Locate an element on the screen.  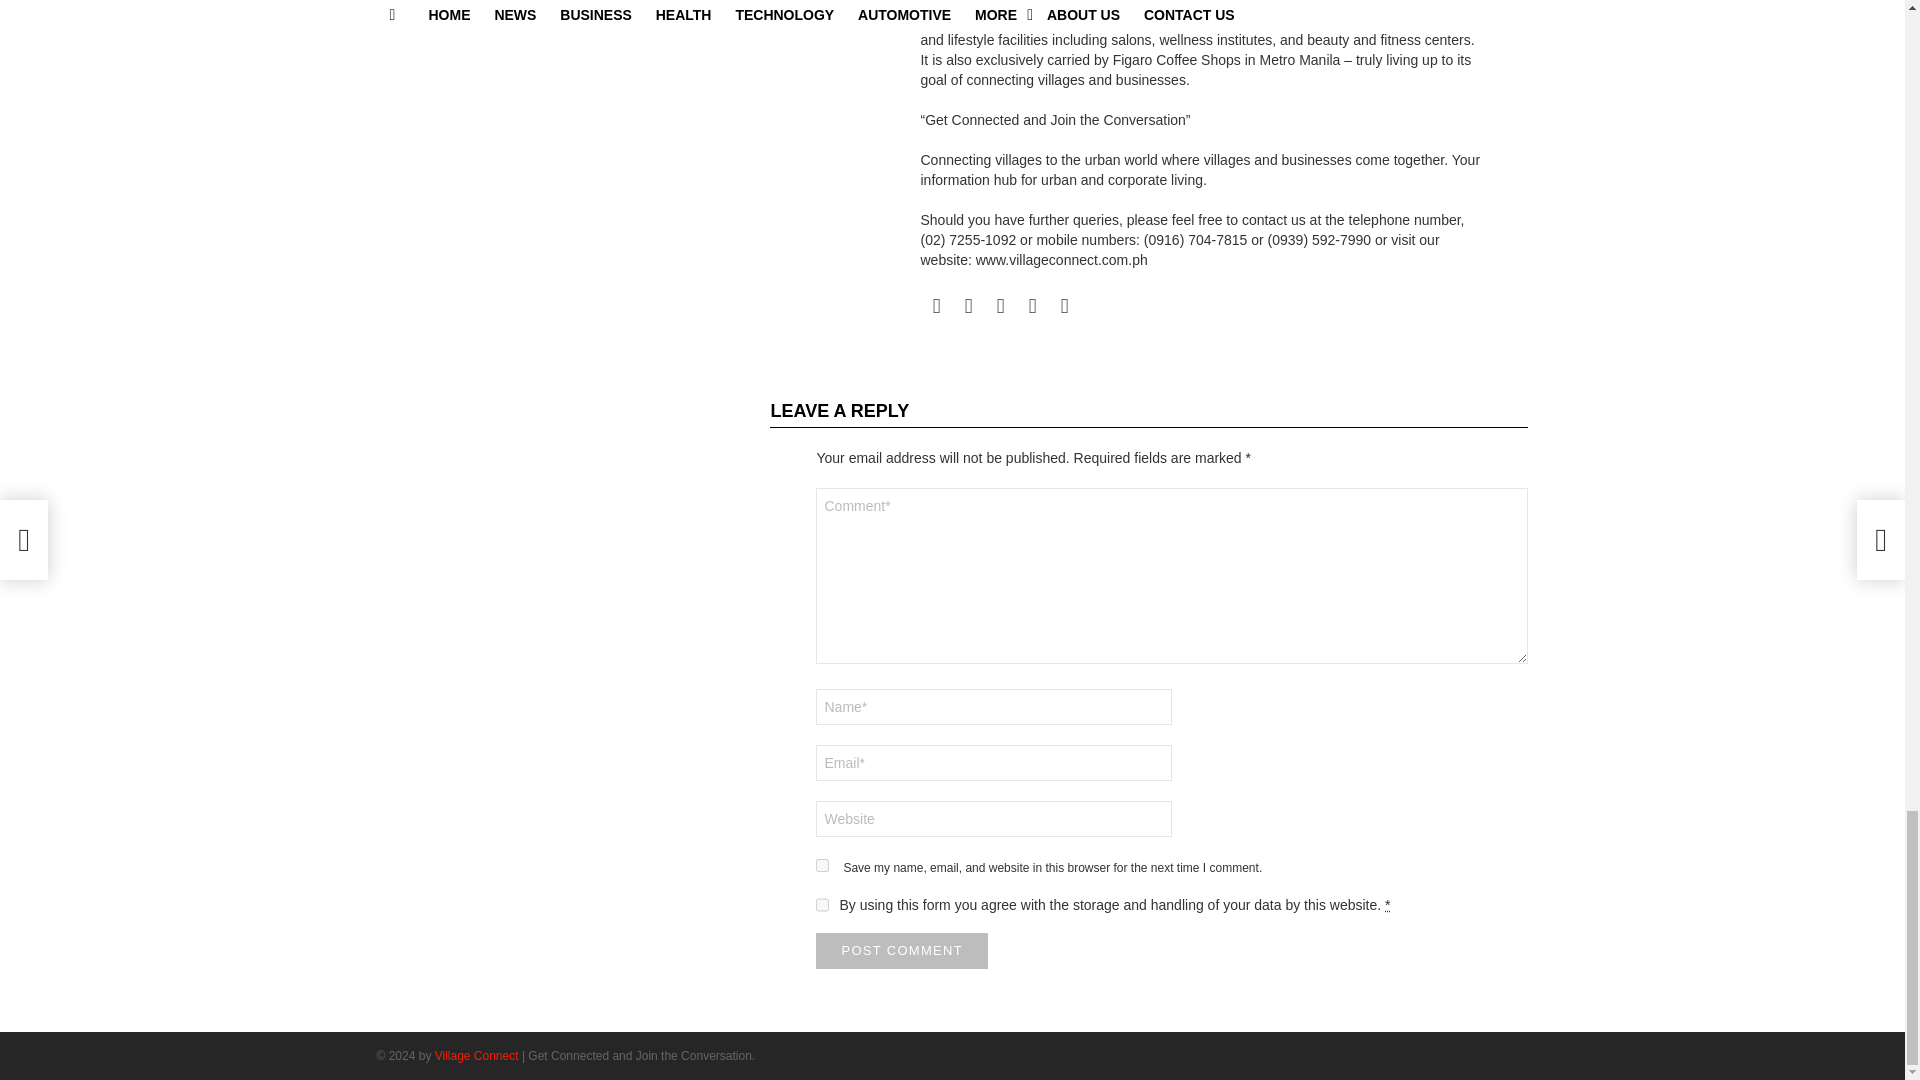
Post Comment is located at coordinates (902, 950).